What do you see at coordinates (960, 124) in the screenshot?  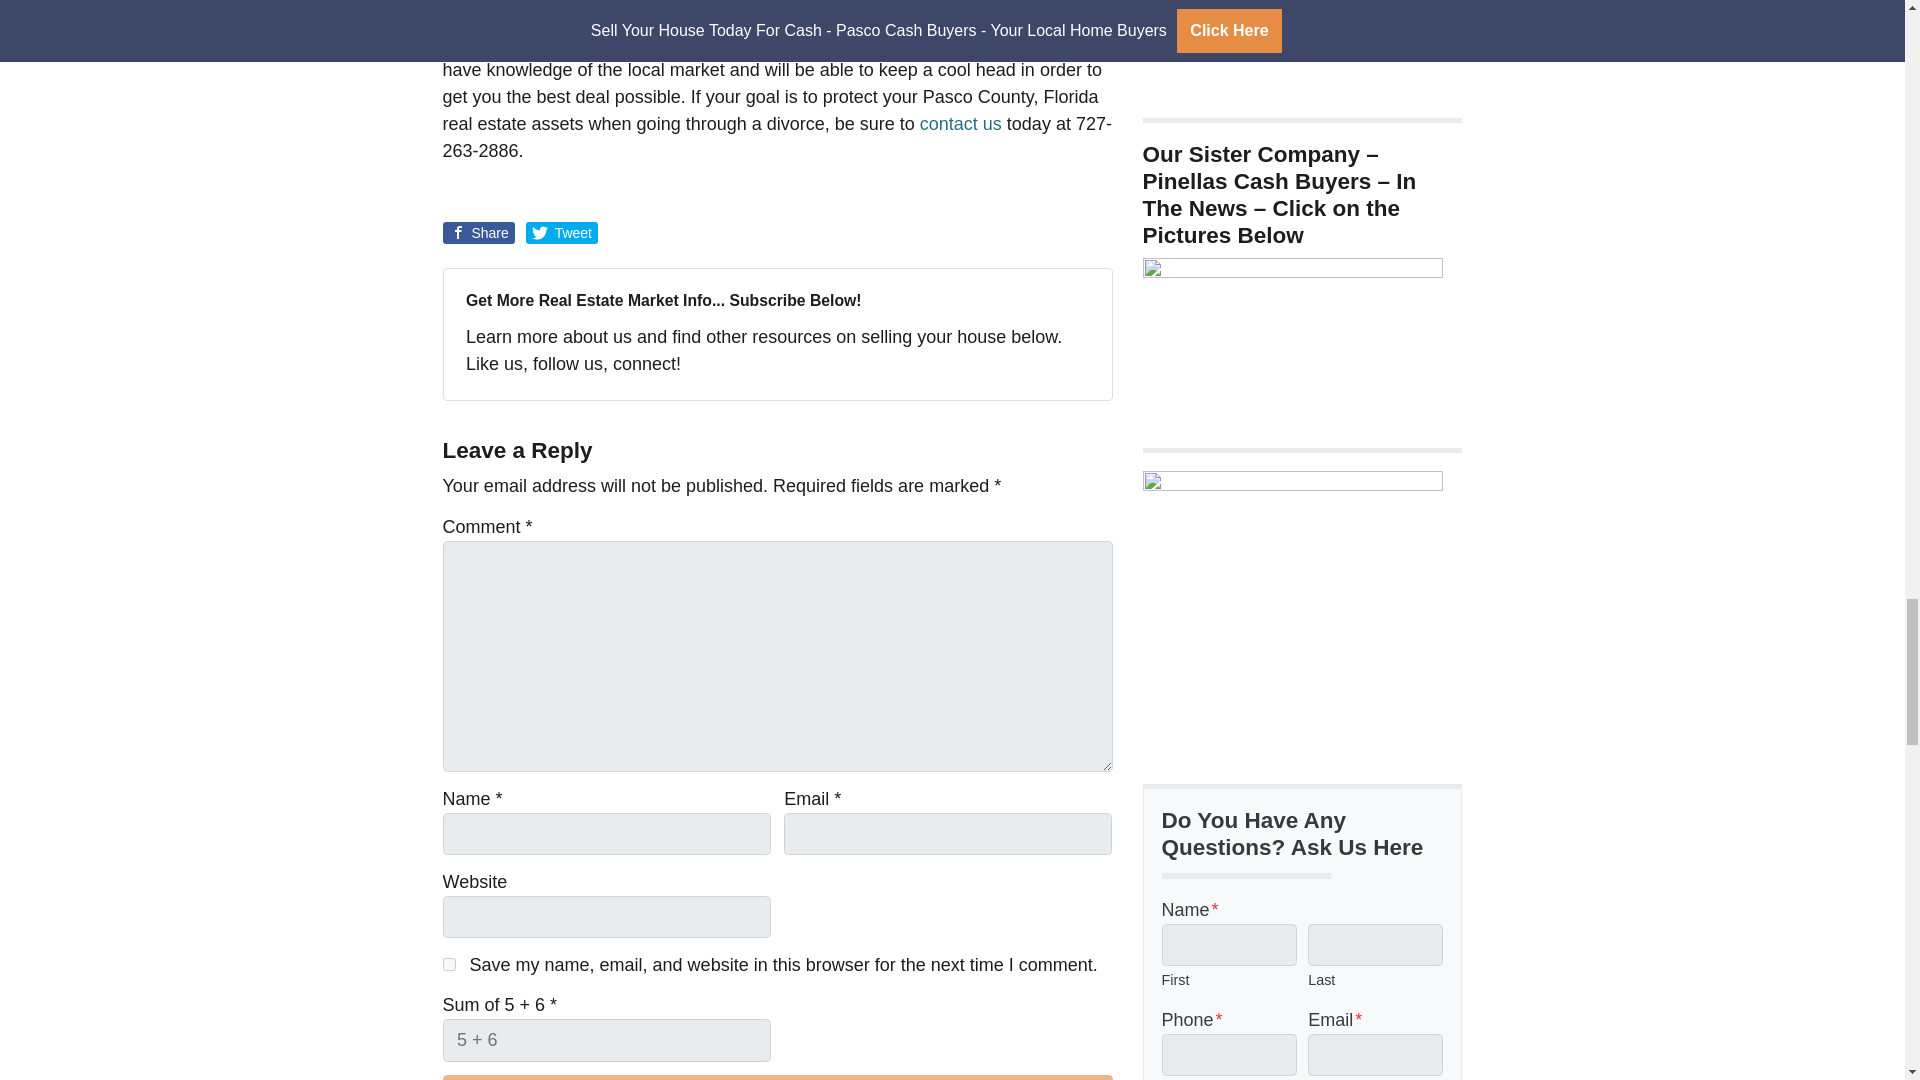 I see `contact us` at bounding box center [960, 124].